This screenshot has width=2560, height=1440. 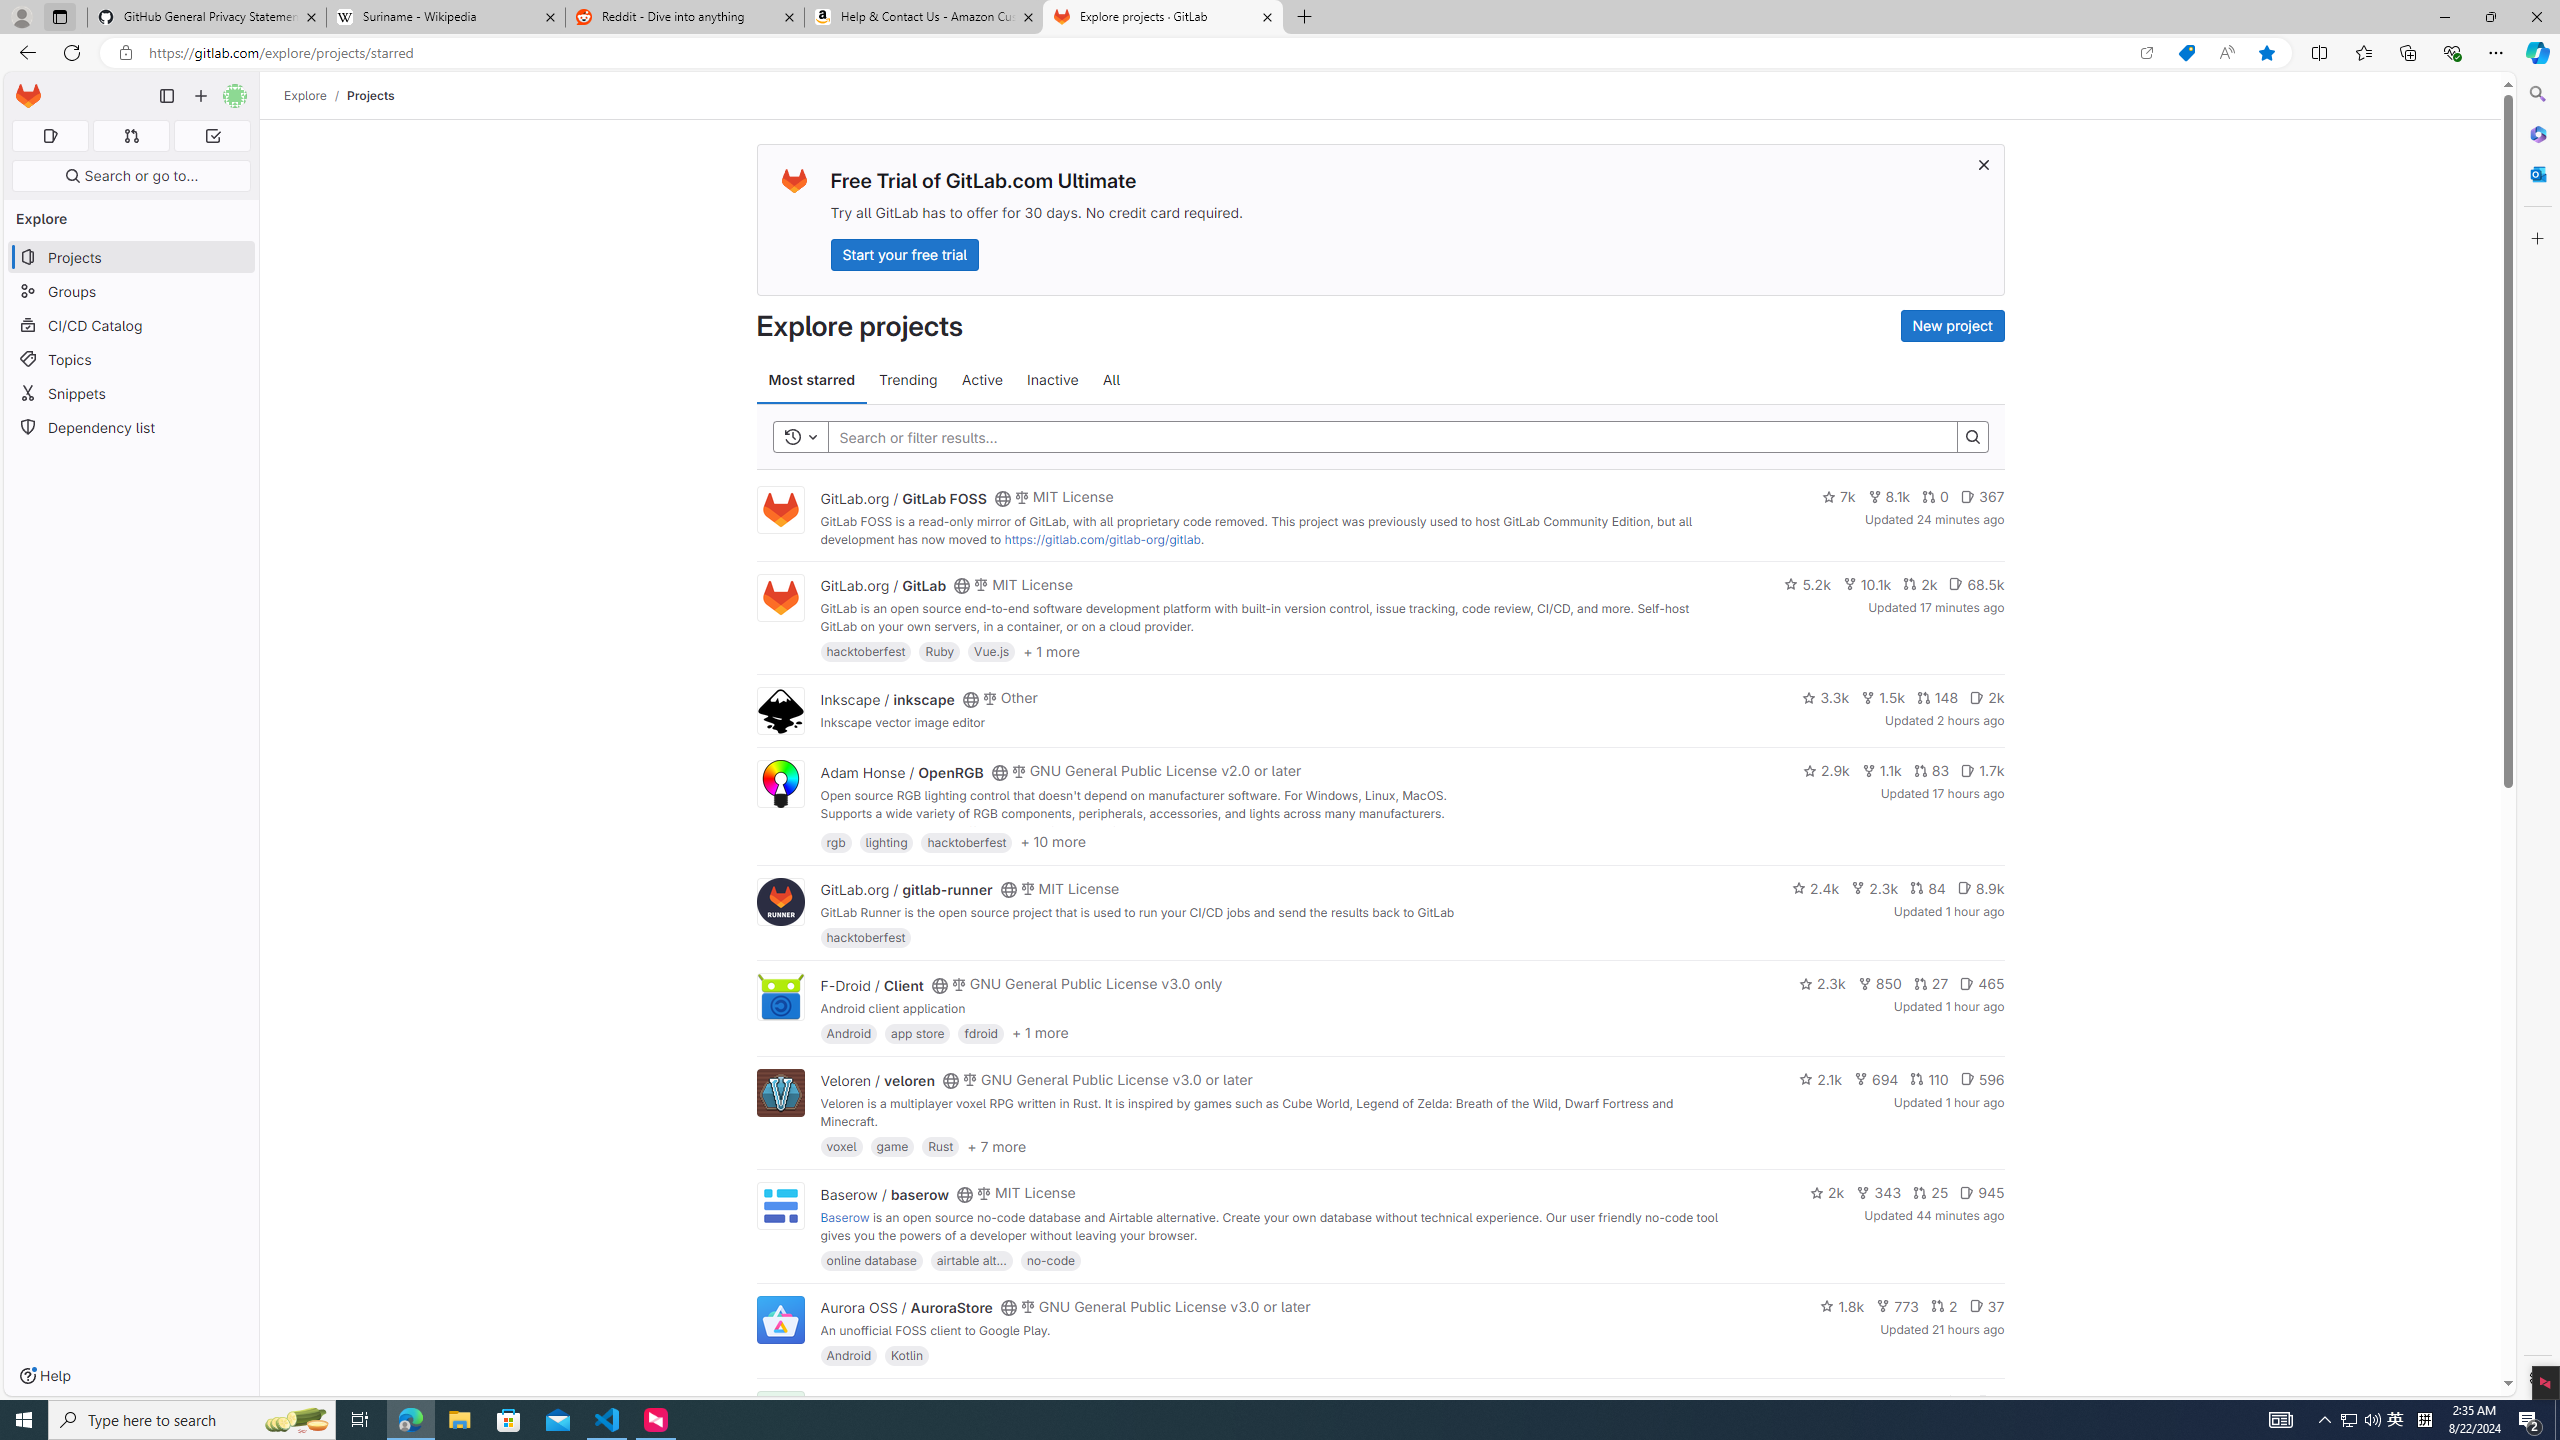 I want to click on + 10 more, so click(x=1053, y=841).